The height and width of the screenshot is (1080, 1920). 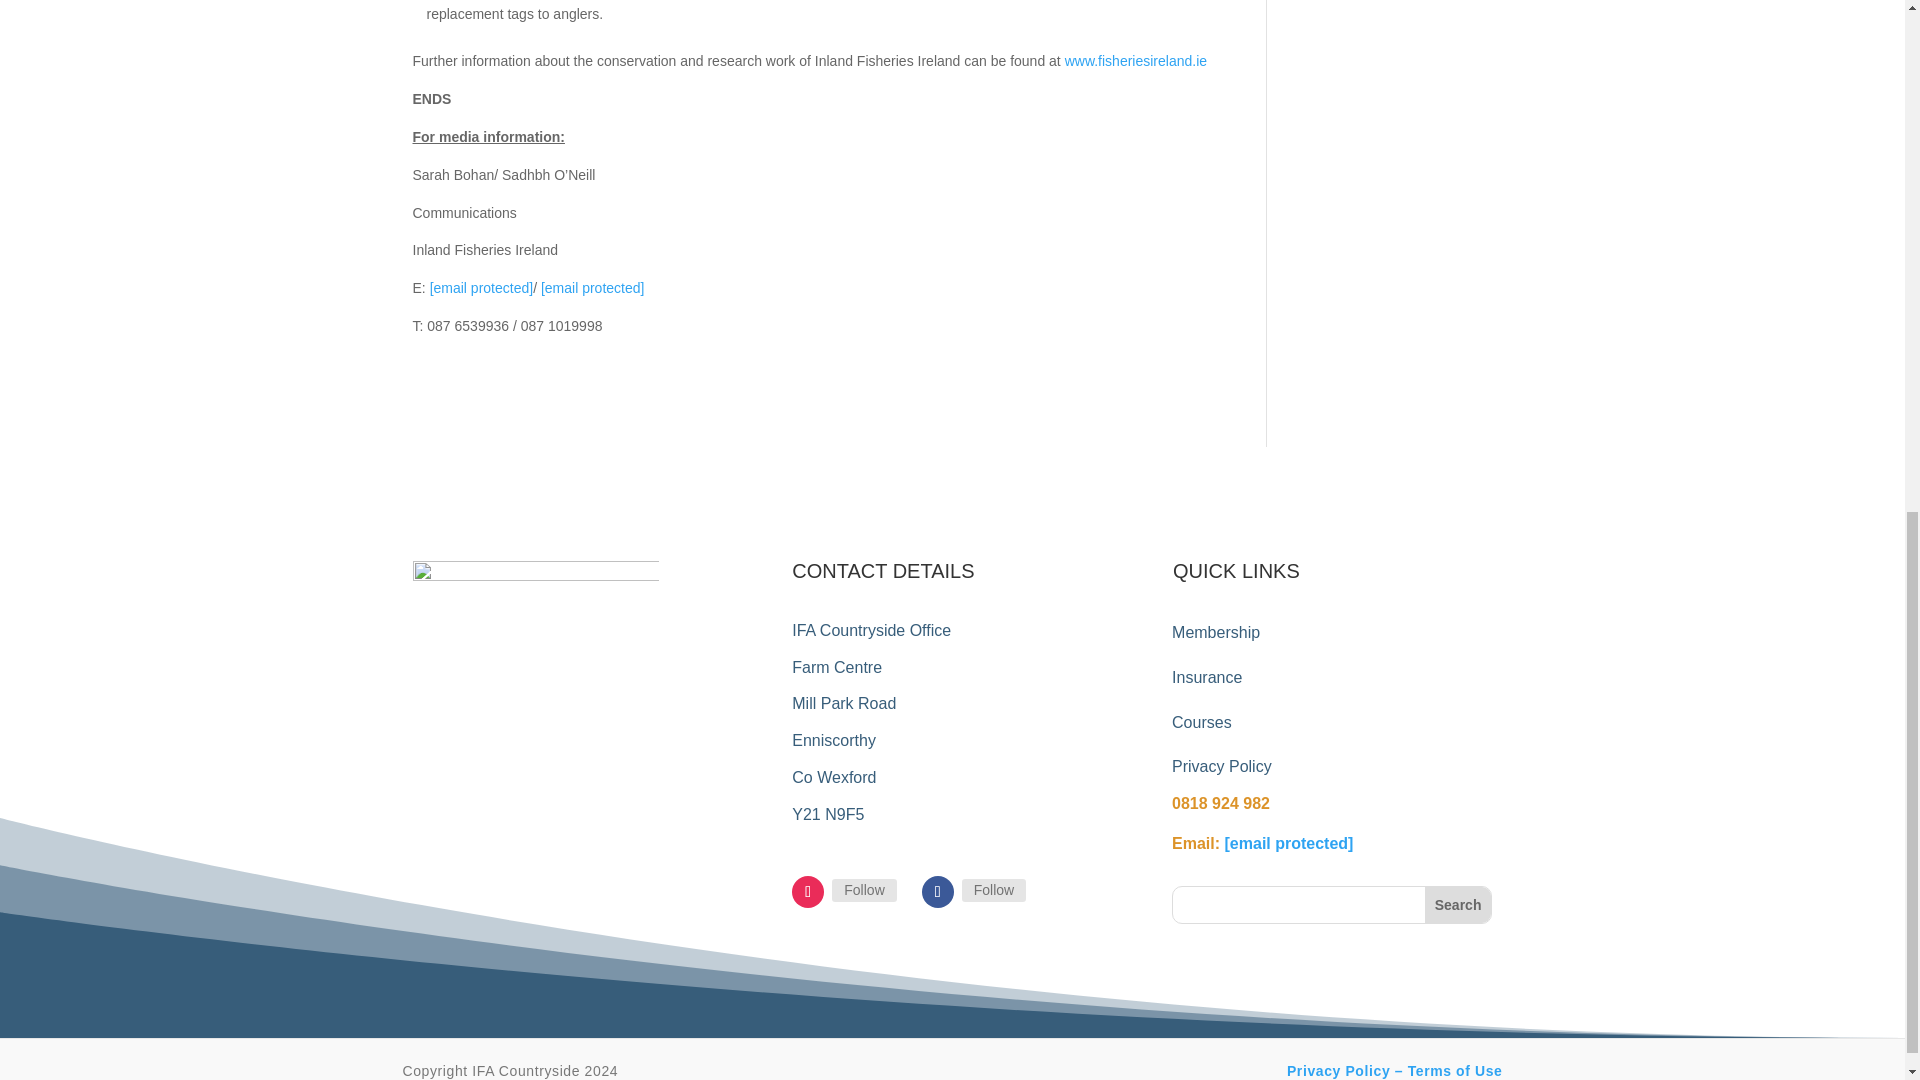 What do you see at coordinates (1136, 60) in the screenshot?
I see `www.fisheriesireland.ie` at bounding box center [1136, 60].